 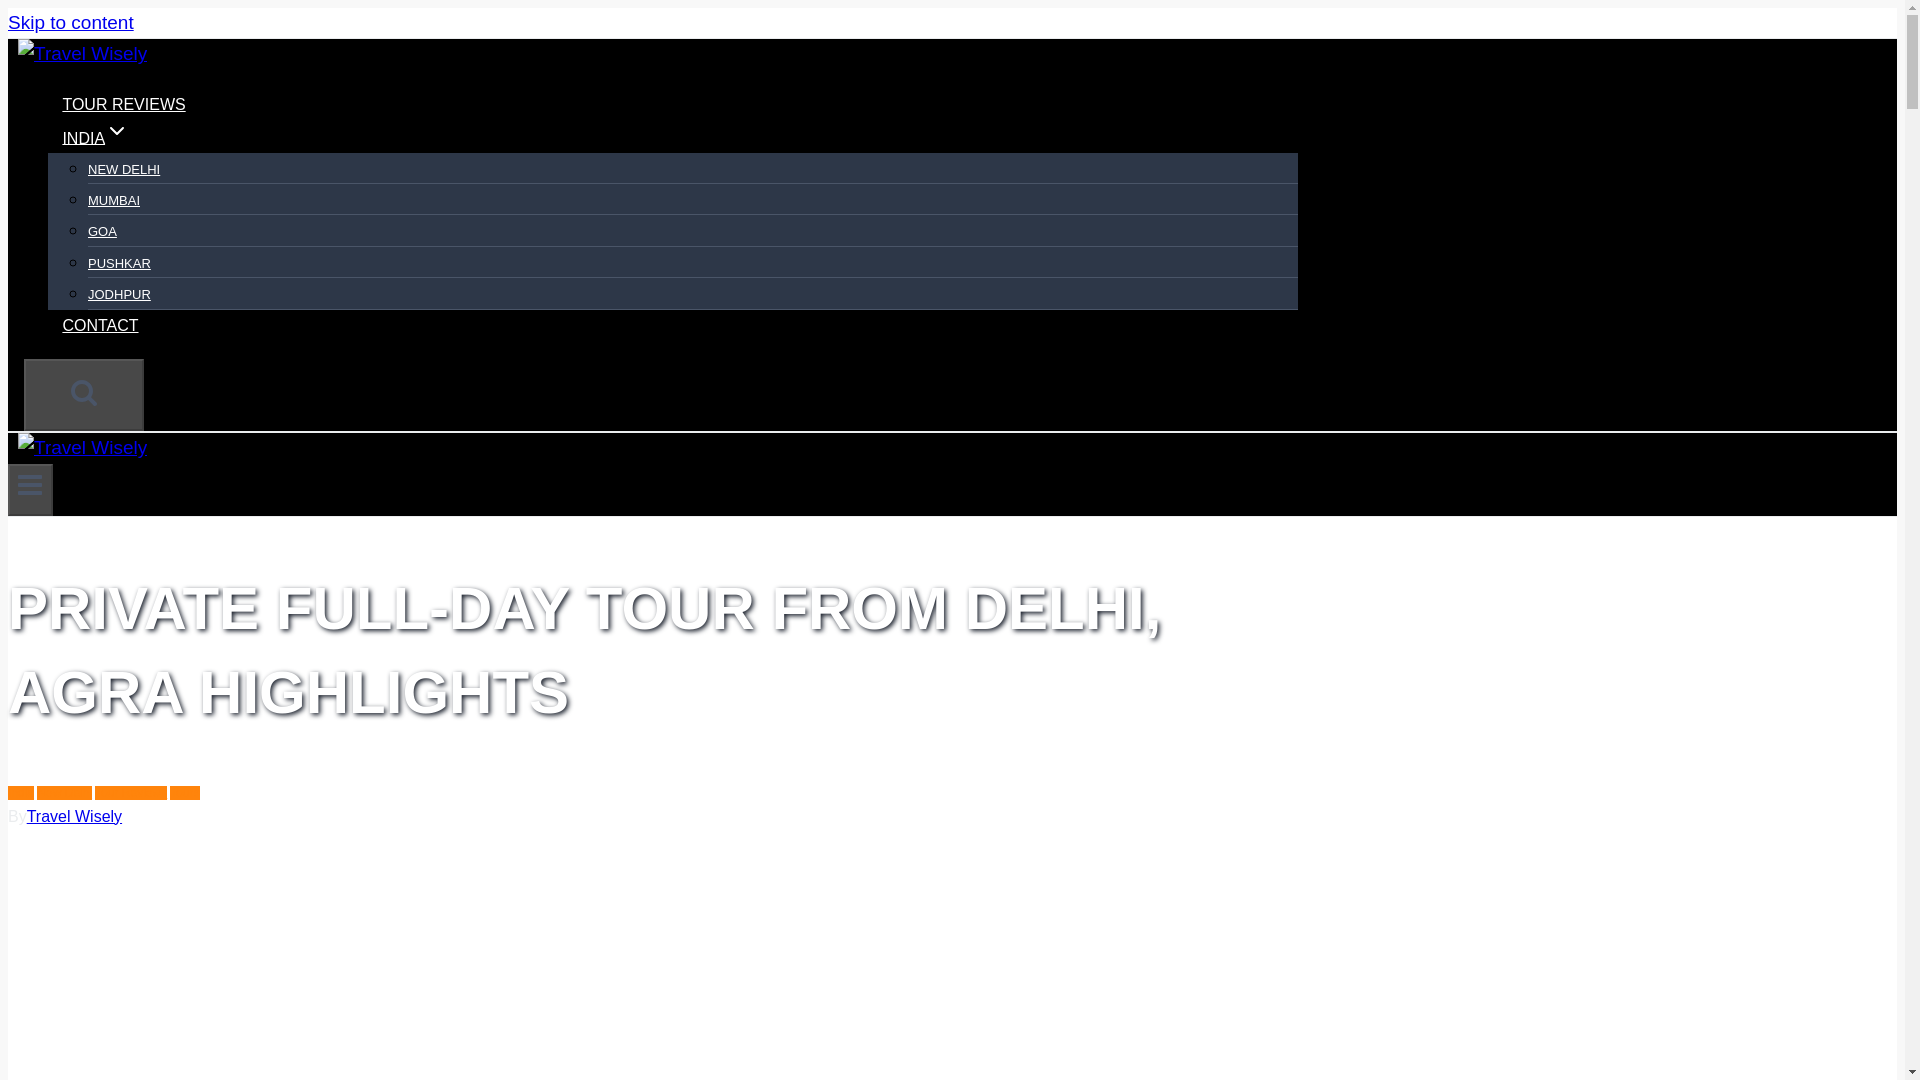 I want to click on Skip to content, so click(x=70, y=22).